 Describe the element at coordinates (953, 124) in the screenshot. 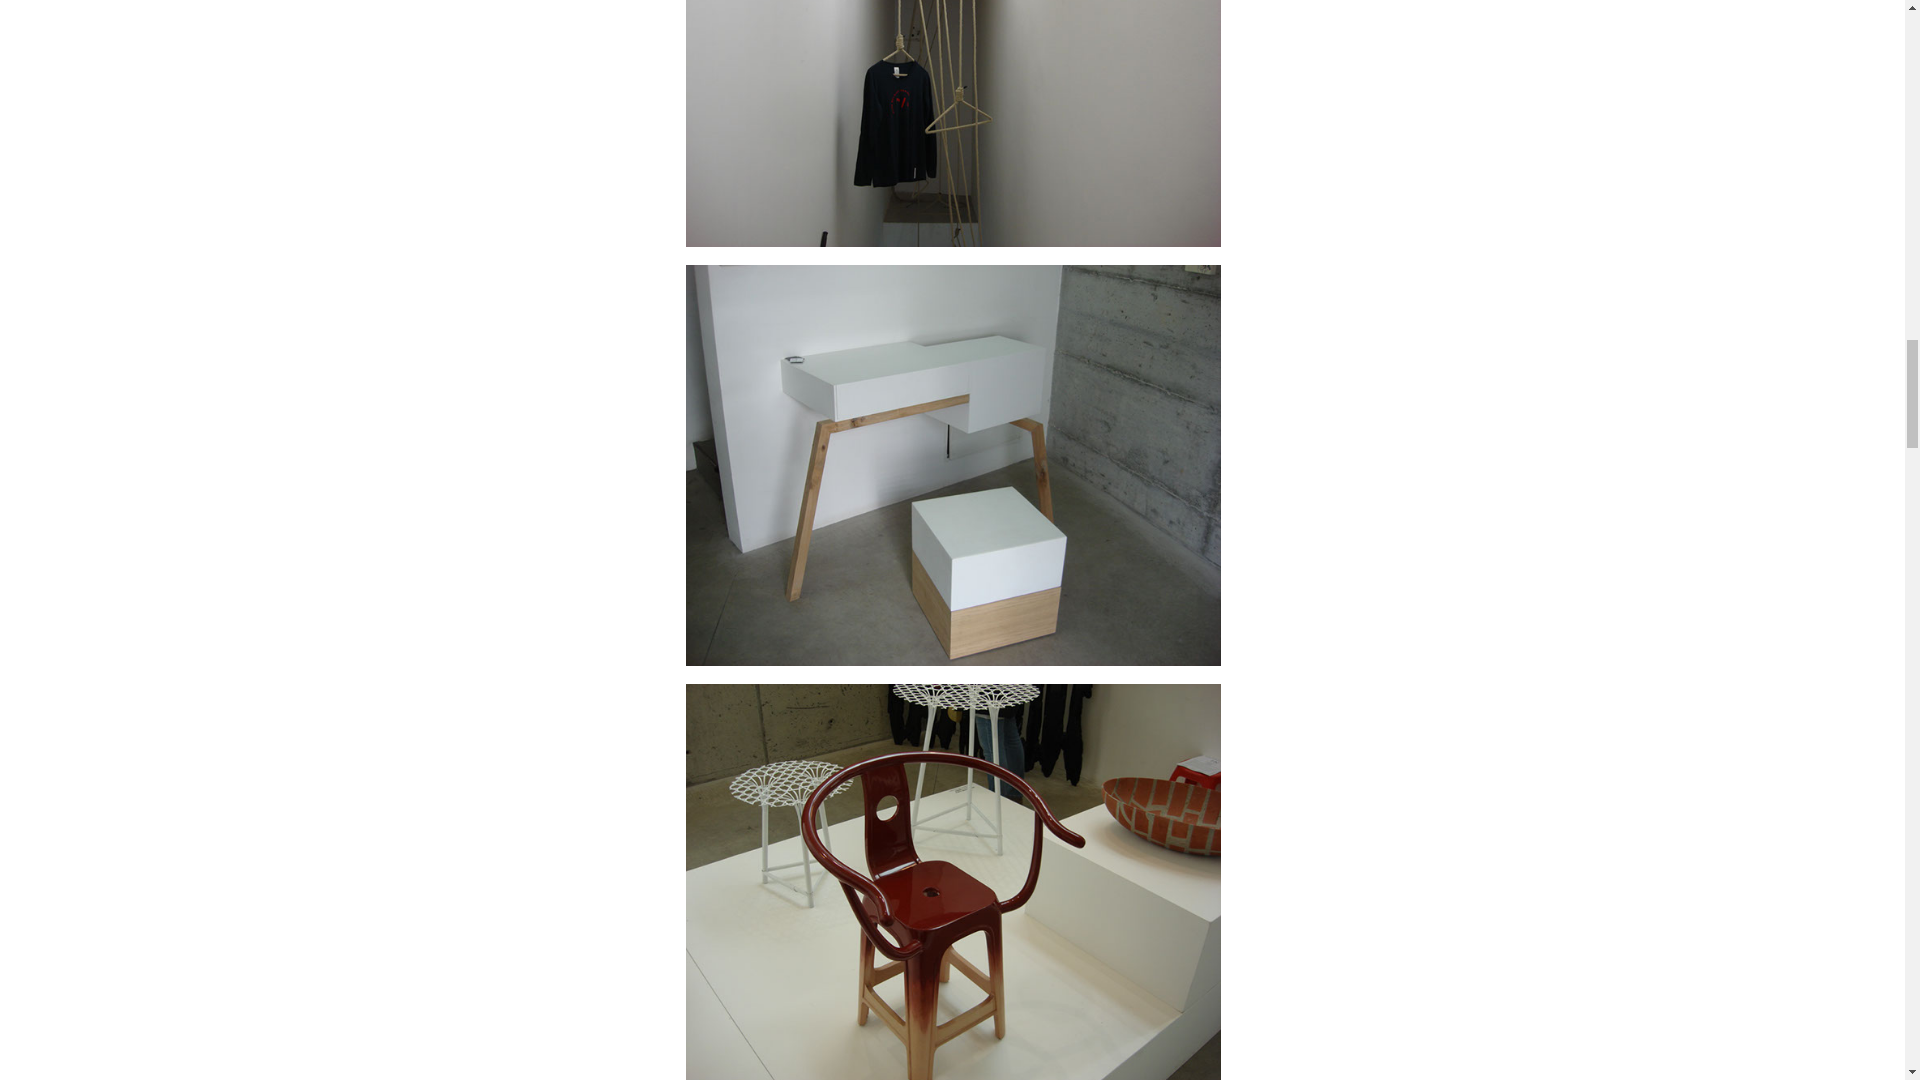

I see `G2Art inspiration image 7` at that location.